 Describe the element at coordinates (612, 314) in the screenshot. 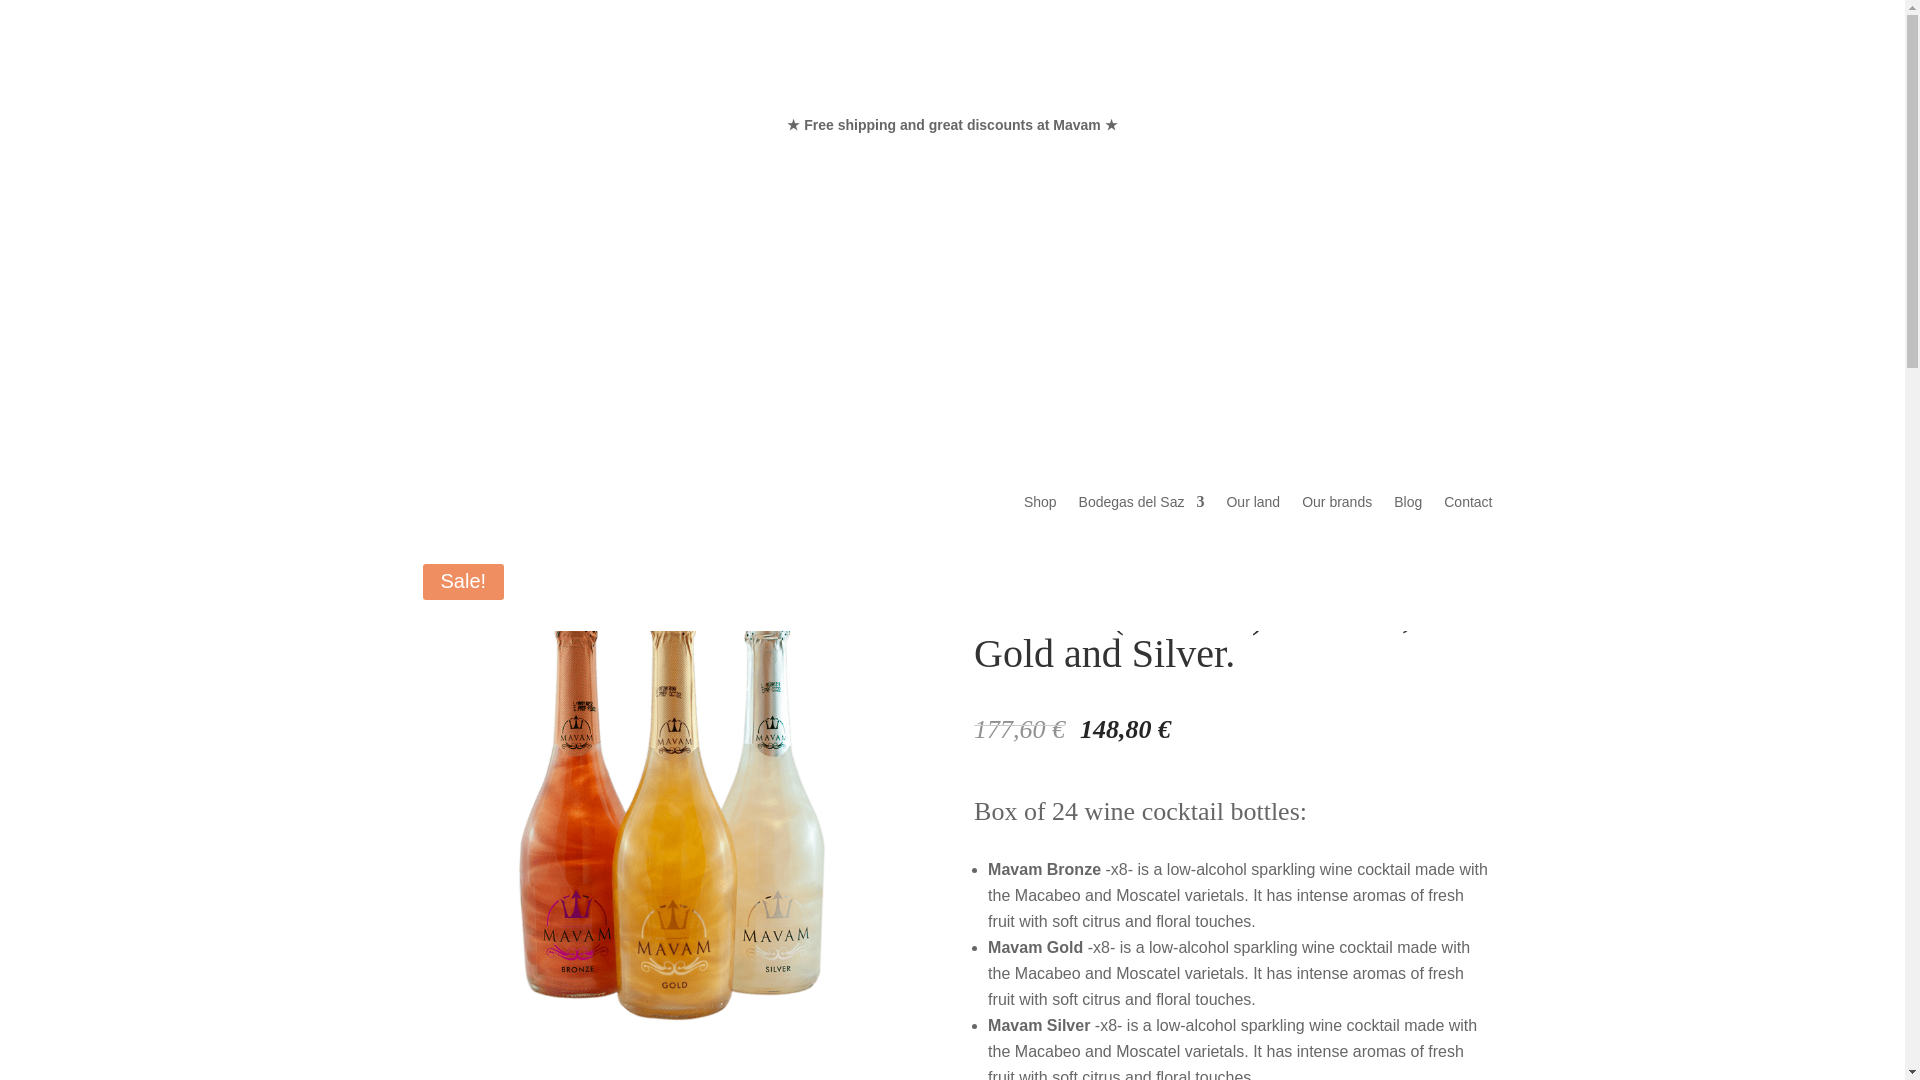

I see `logotipo` at that location.